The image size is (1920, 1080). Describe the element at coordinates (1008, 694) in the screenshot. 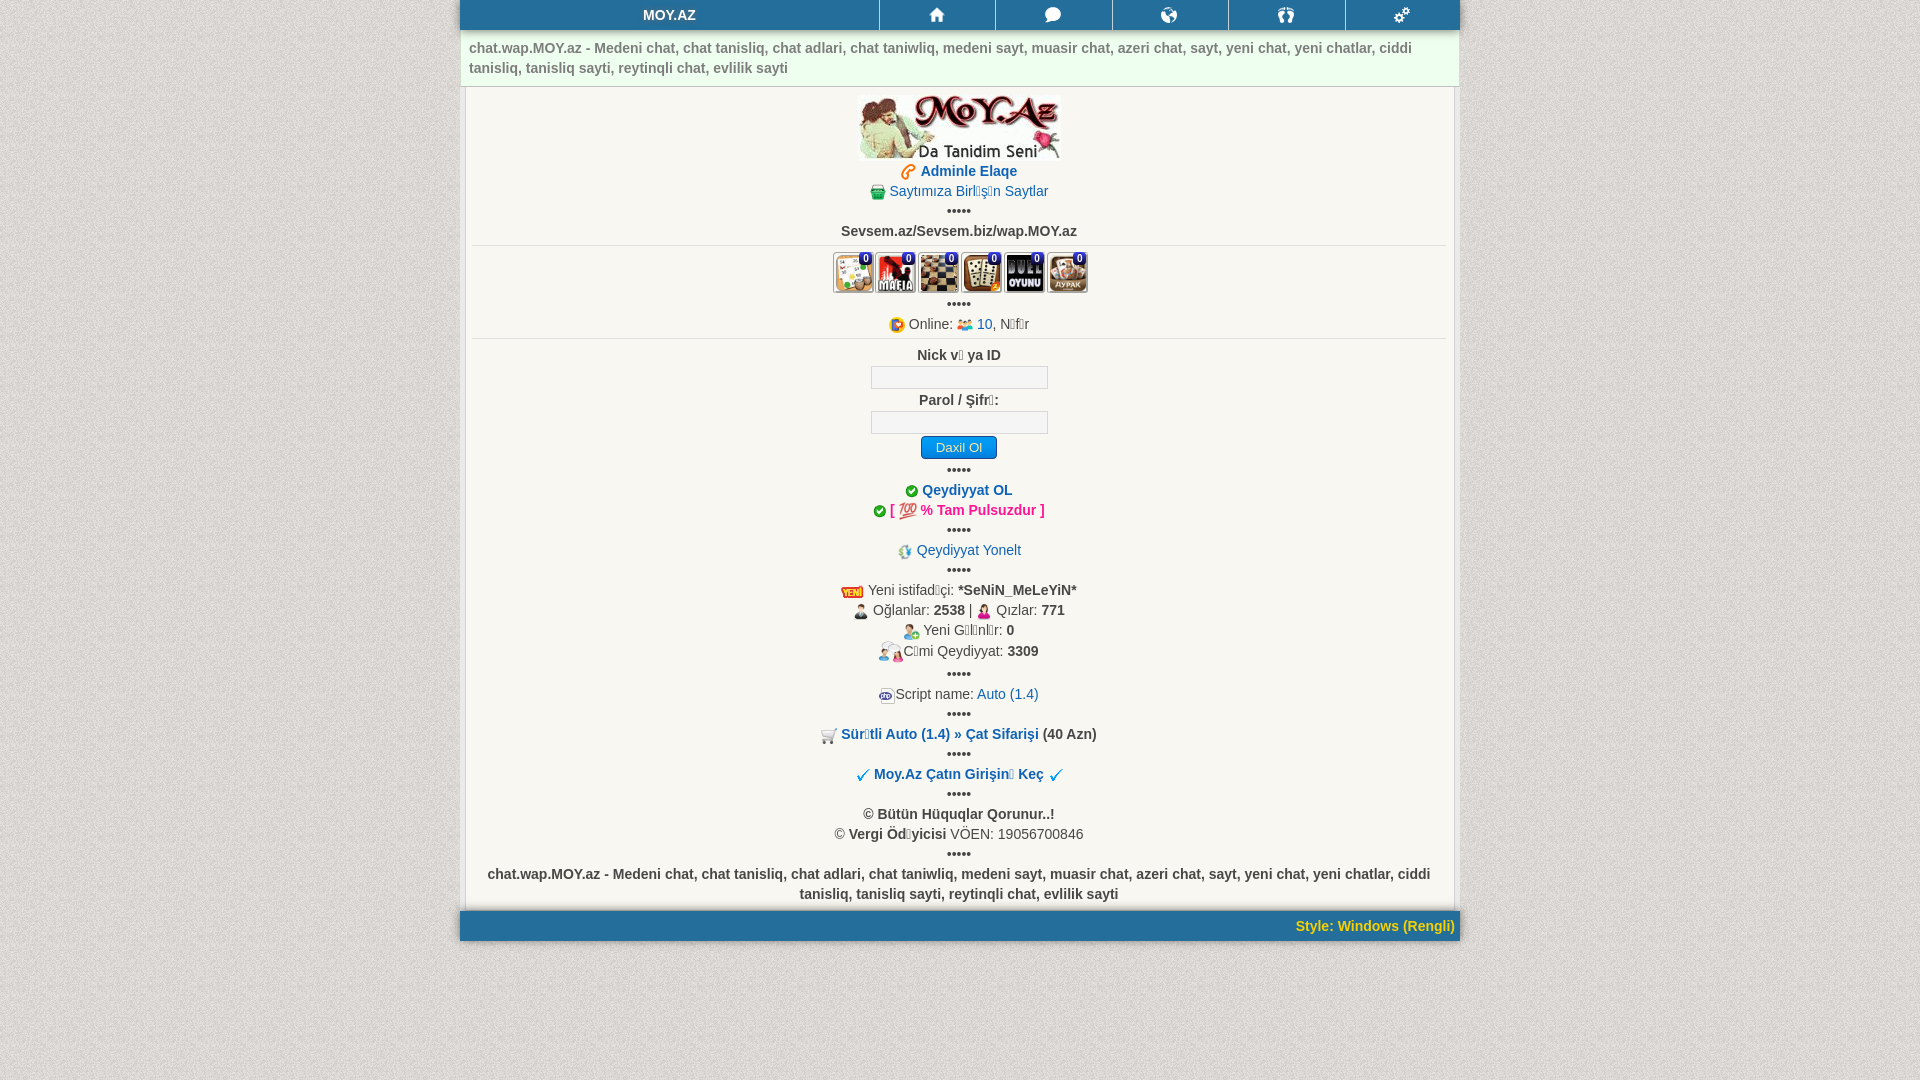

I see `Auto (1.4)` at that location.